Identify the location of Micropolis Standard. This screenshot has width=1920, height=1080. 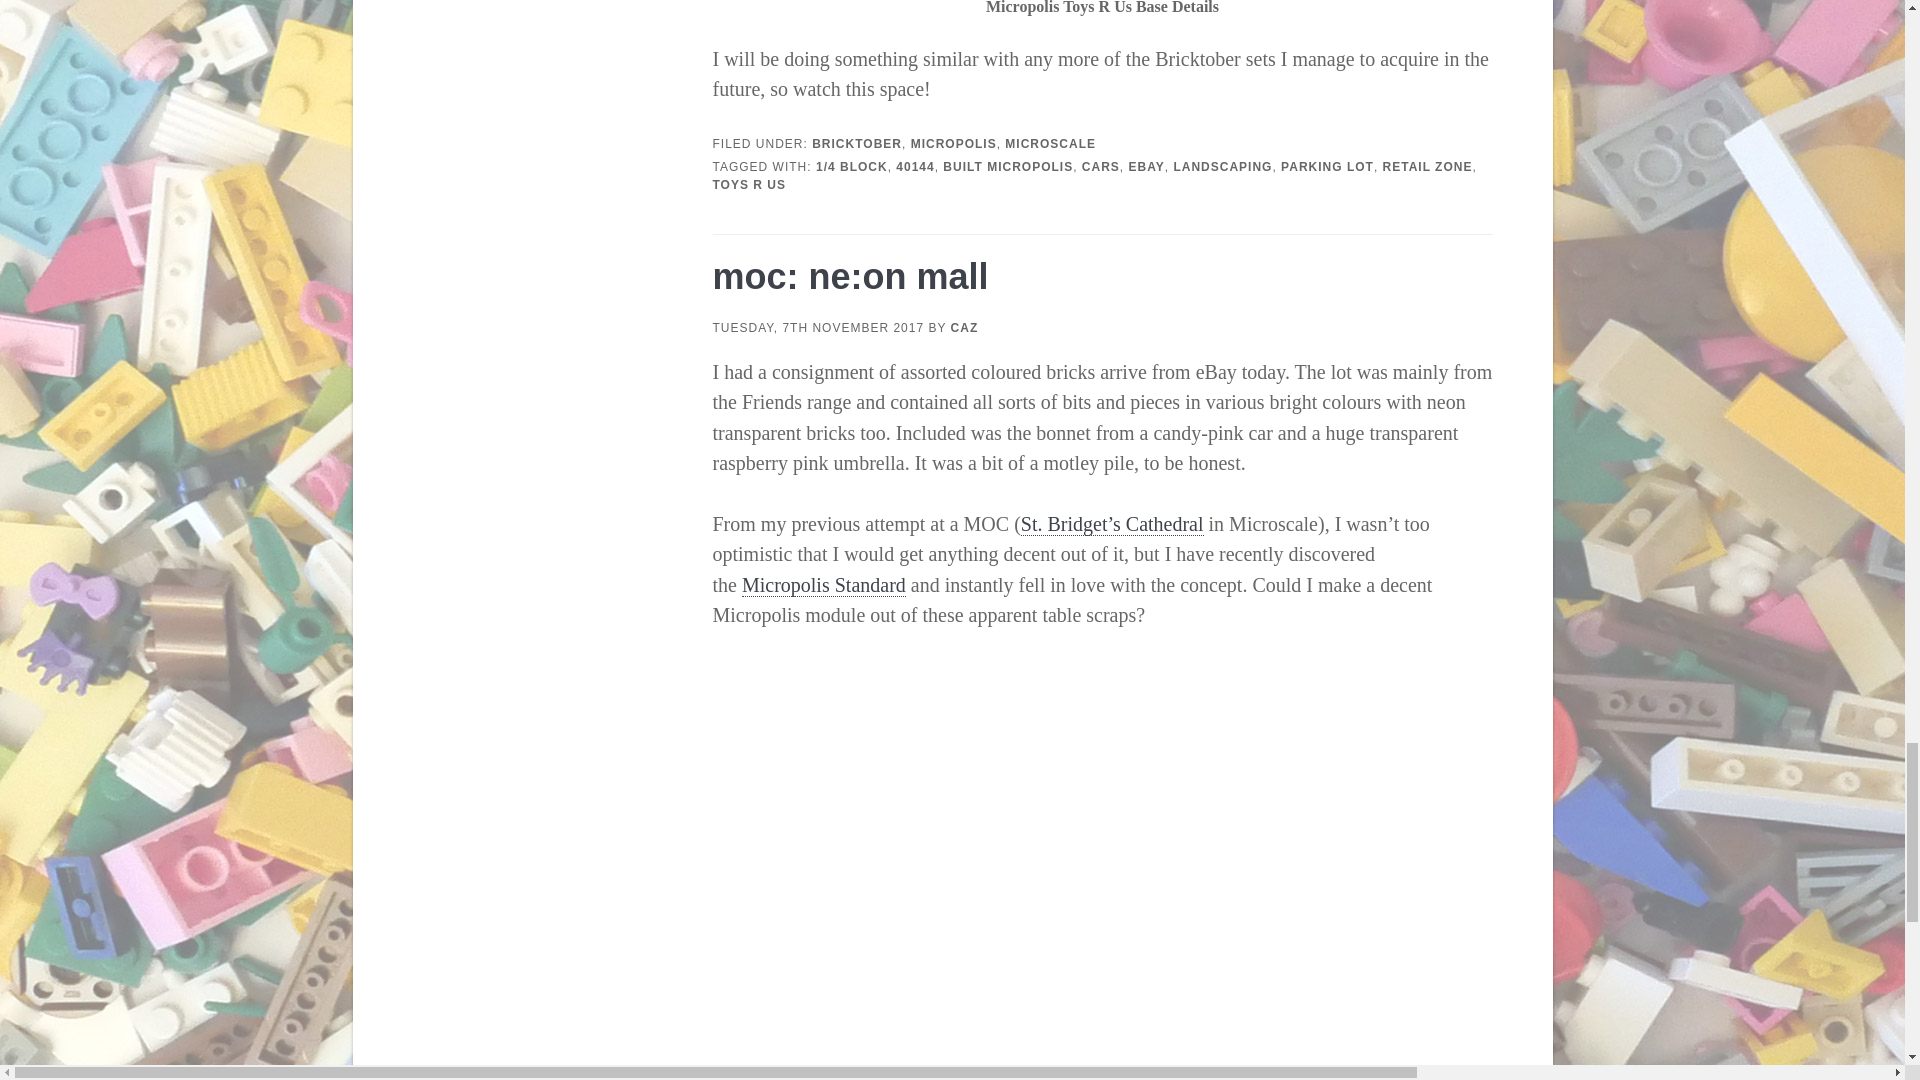
(824, 585).